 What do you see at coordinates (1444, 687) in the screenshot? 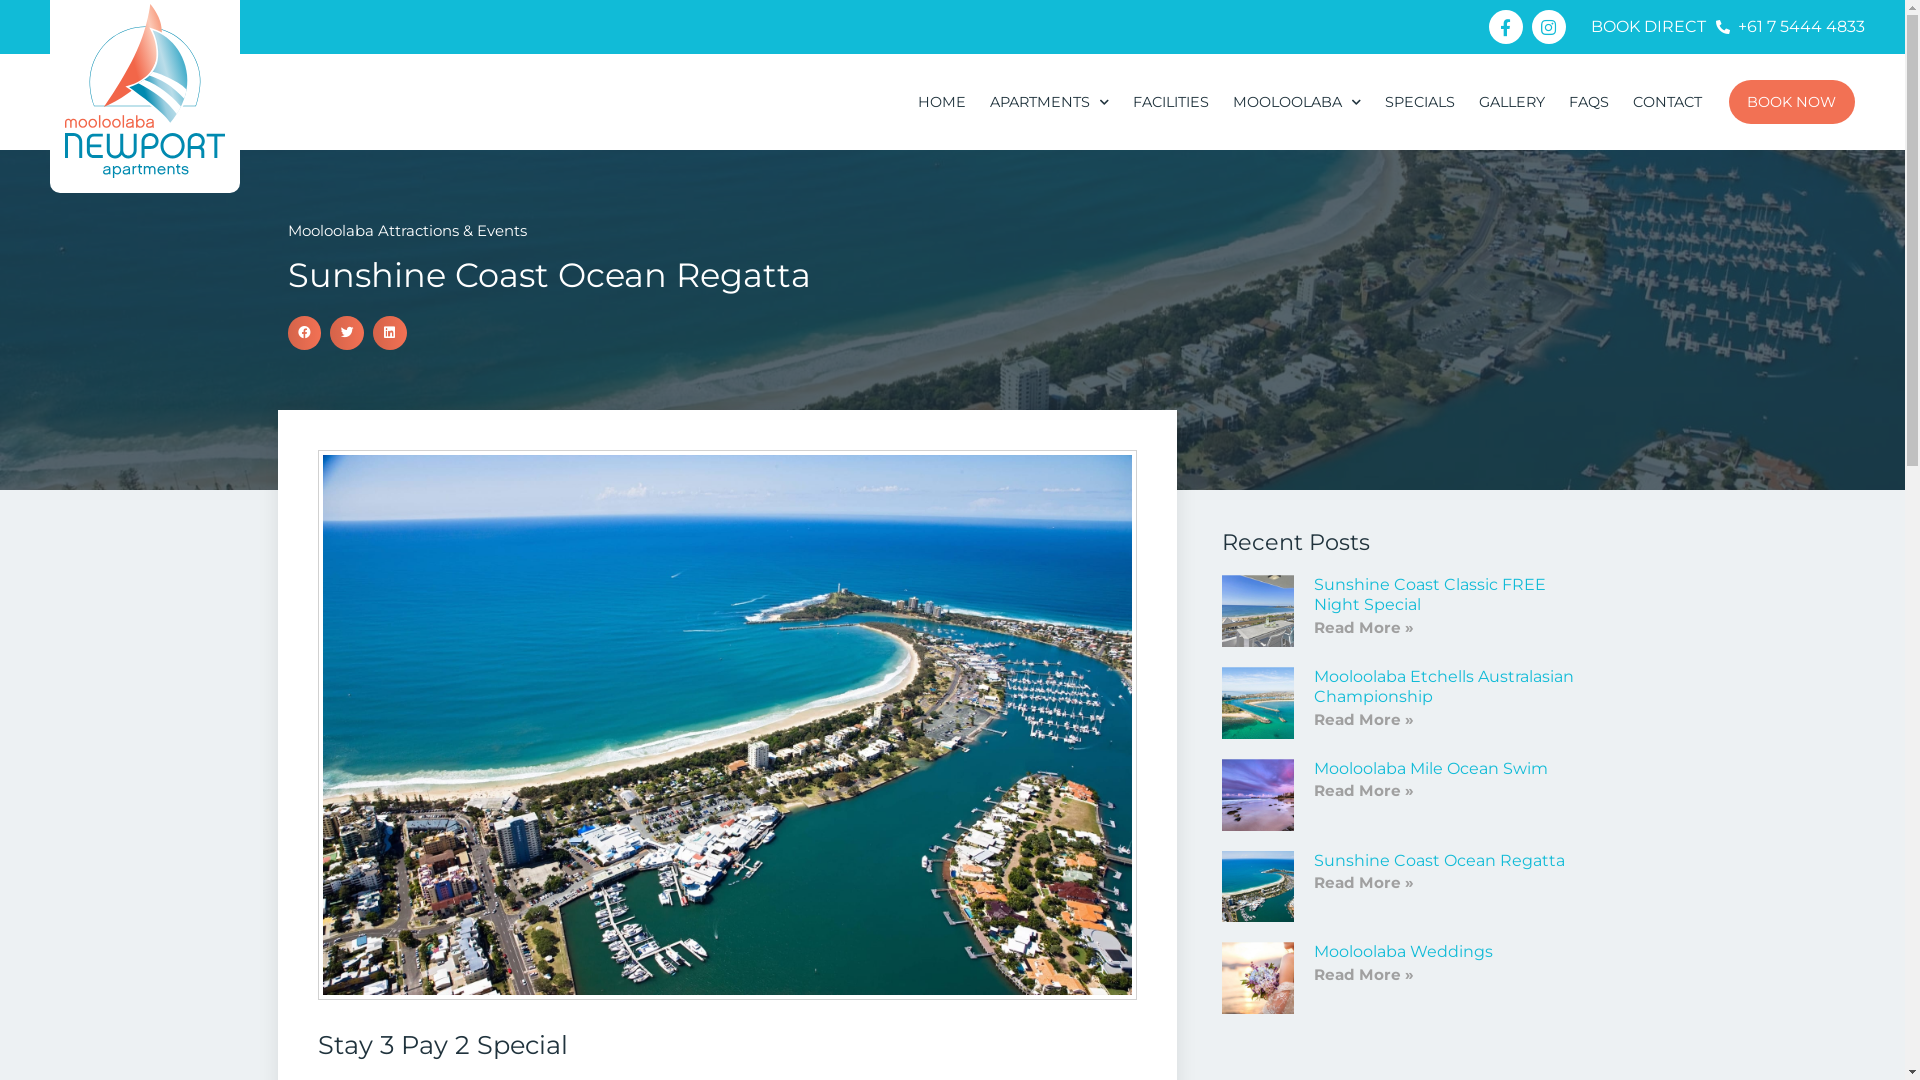
I see `Mooloolaba Etchells Australasian Championship` at bounding box center [1444, 687].